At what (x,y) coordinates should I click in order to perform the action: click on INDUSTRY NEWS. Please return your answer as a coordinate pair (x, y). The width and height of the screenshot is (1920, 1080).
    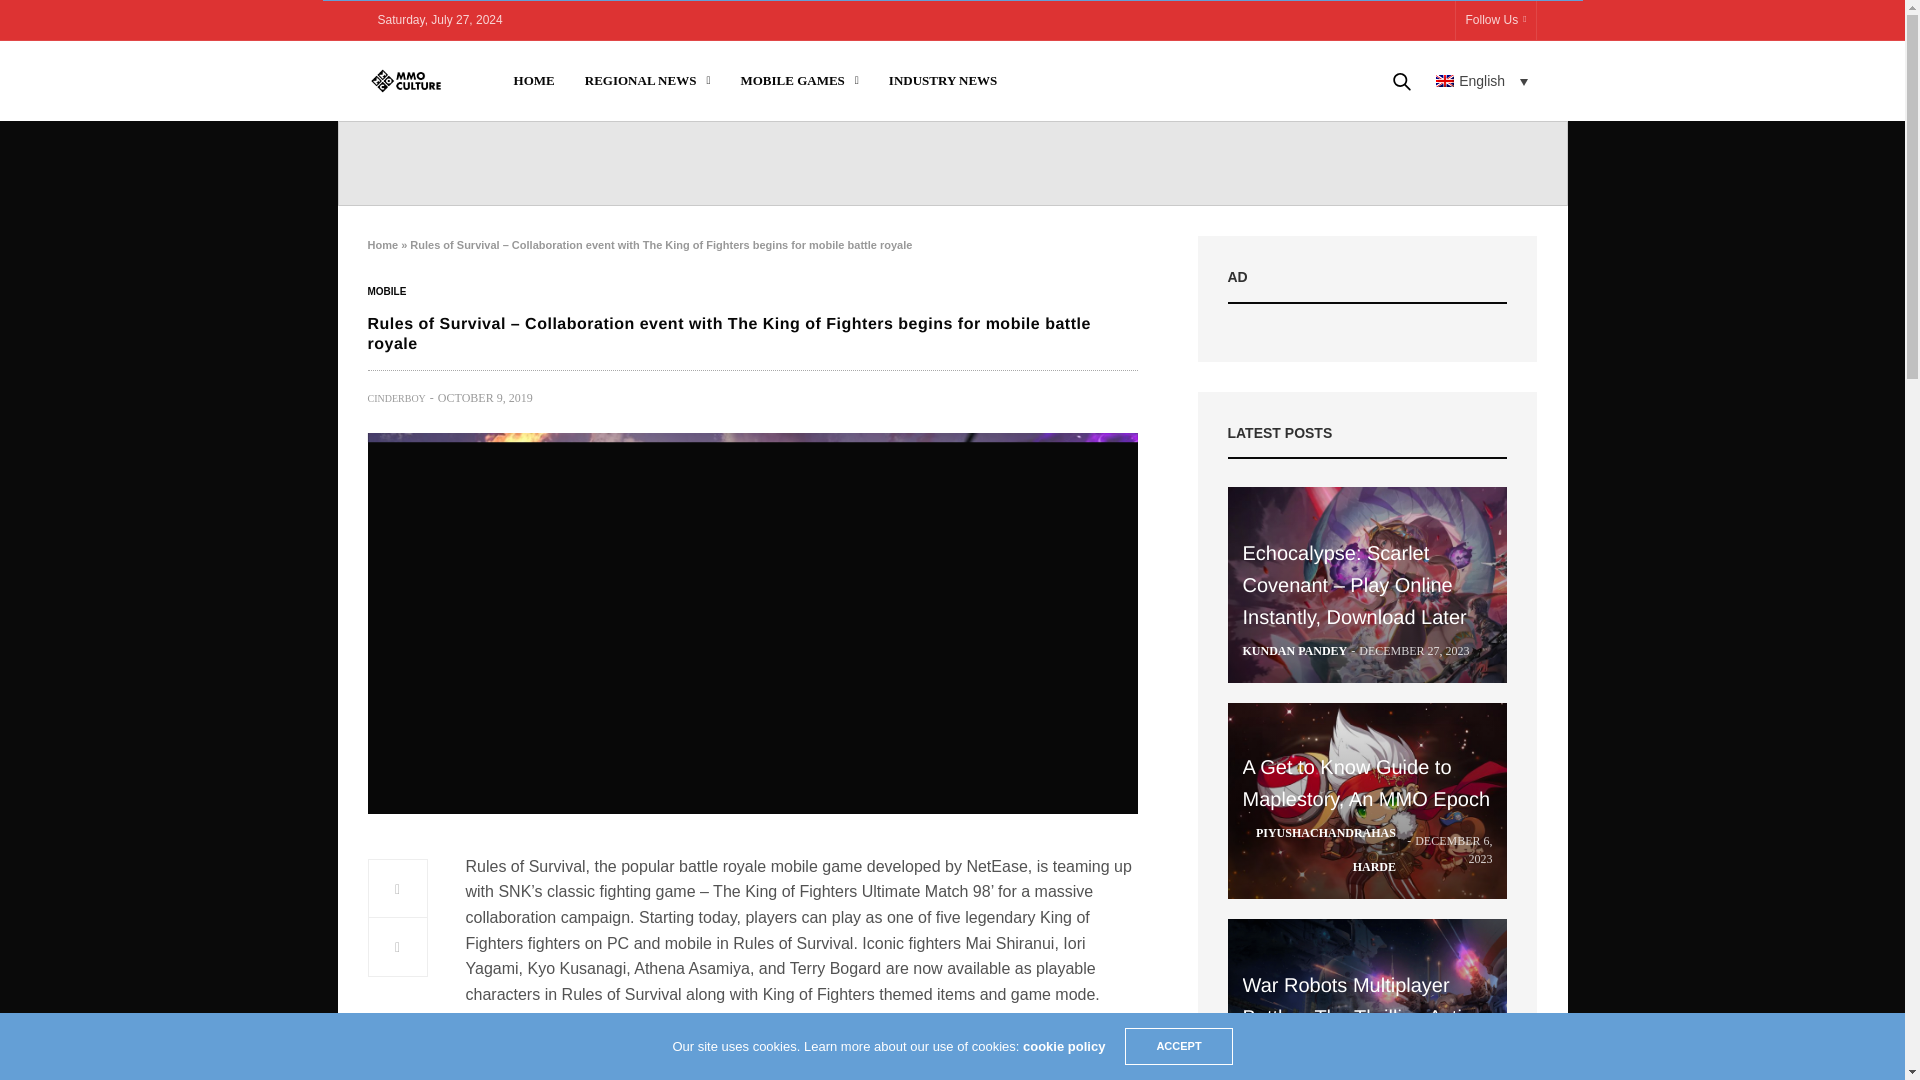
    Looking at the image, I should click on (943, 81).